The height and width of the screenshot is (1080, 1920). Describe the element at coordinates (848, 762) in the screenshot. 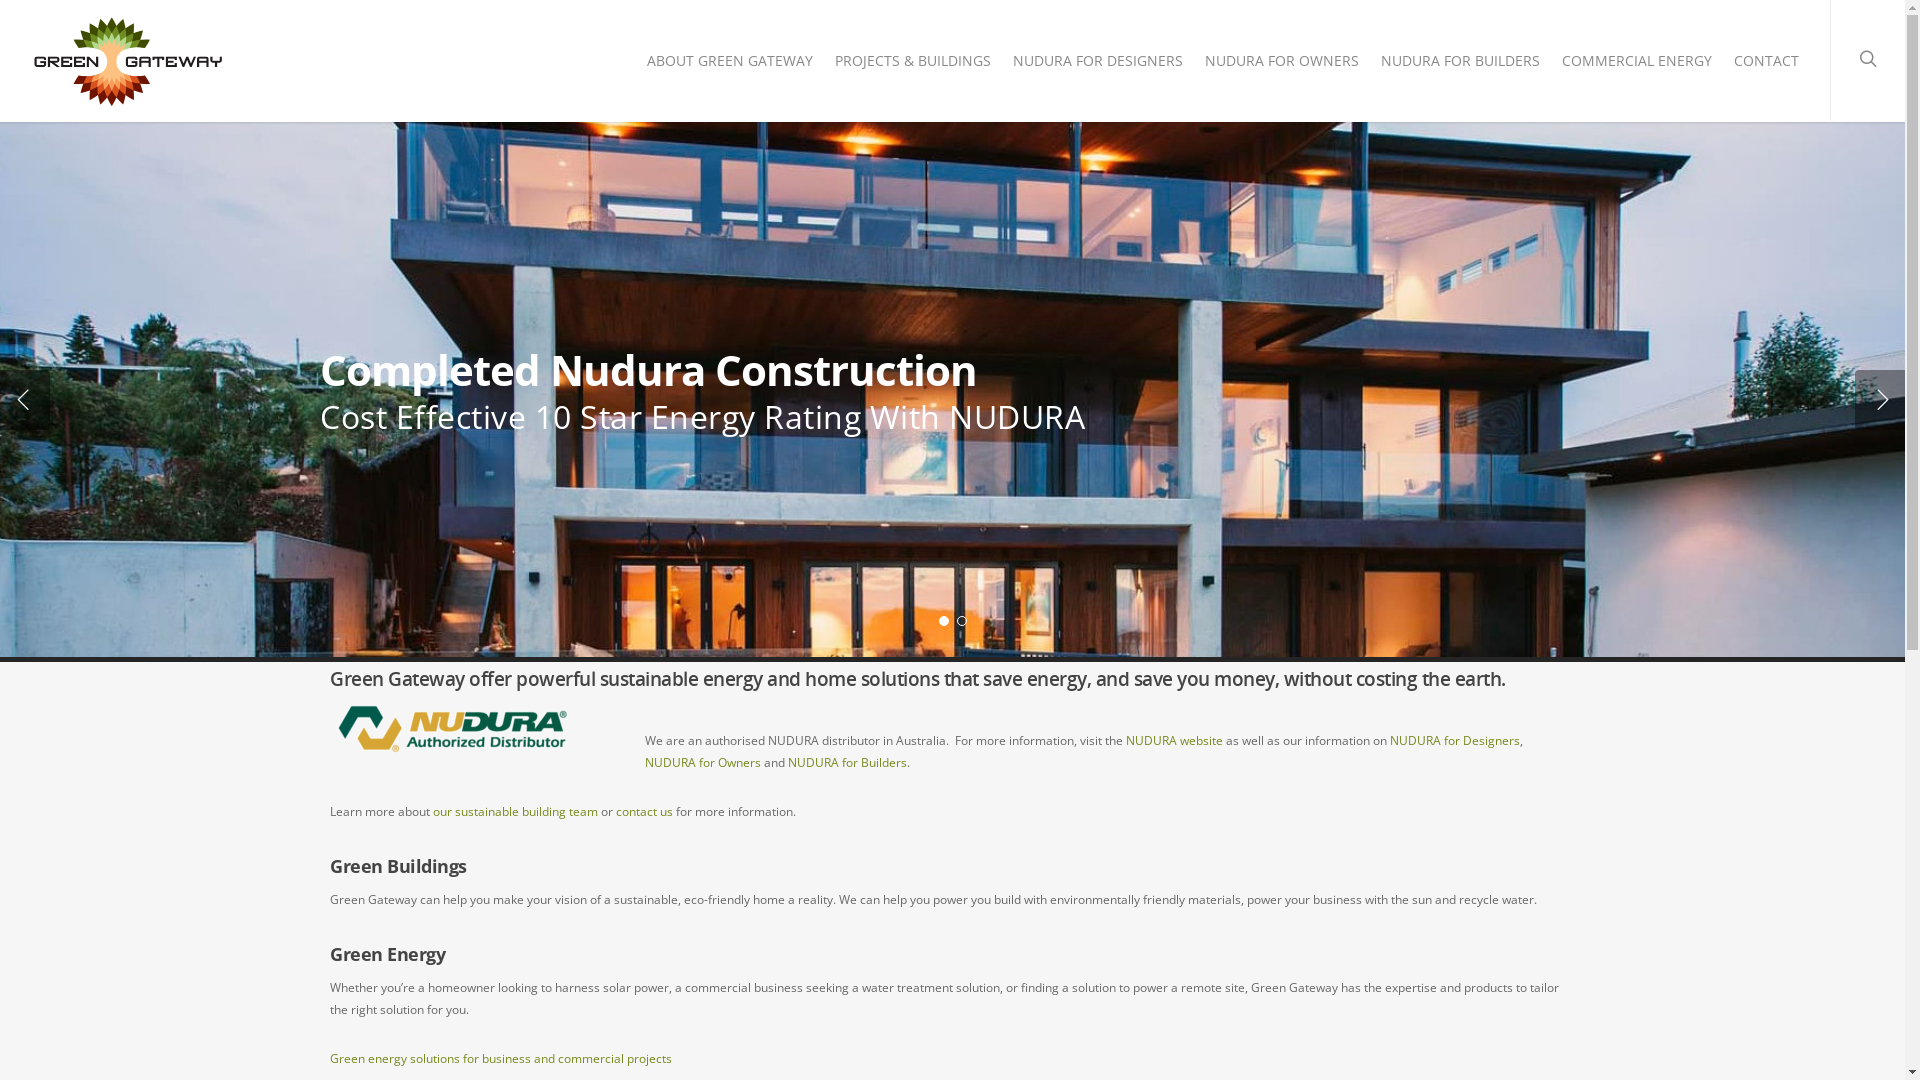

I see `NUDURA for Builders` at that location.